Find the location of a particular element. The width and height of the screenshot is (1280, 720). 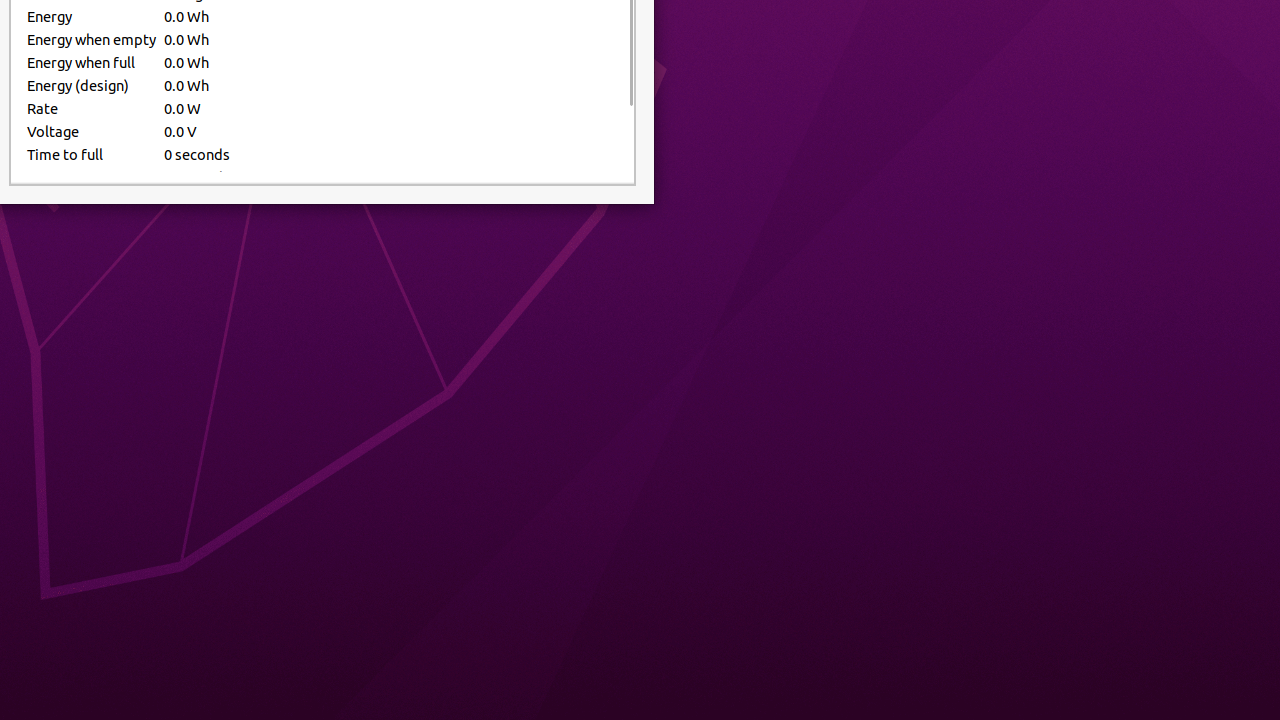

0 seconds is located at coordinates (391, 154).